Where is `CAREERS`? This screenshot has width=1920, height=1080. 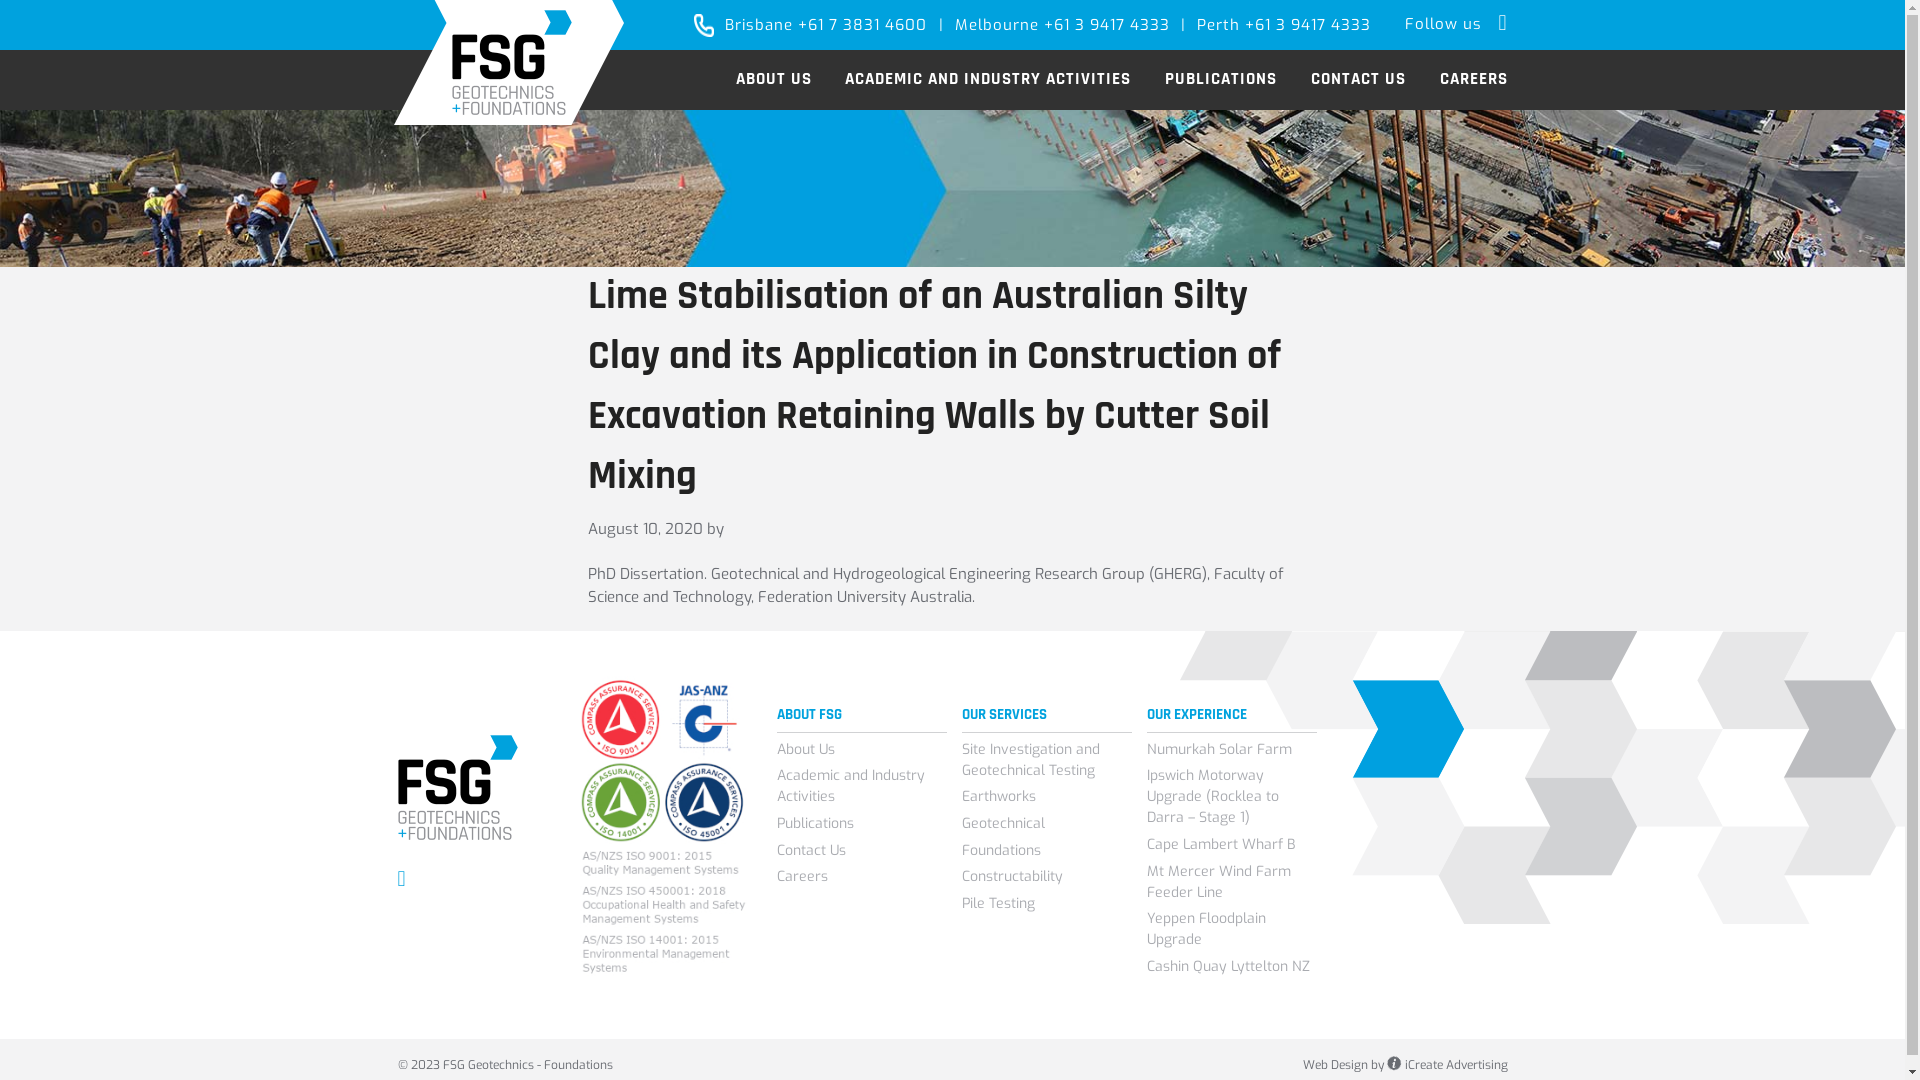
CAREERS is located at coordinates (1474, 80).